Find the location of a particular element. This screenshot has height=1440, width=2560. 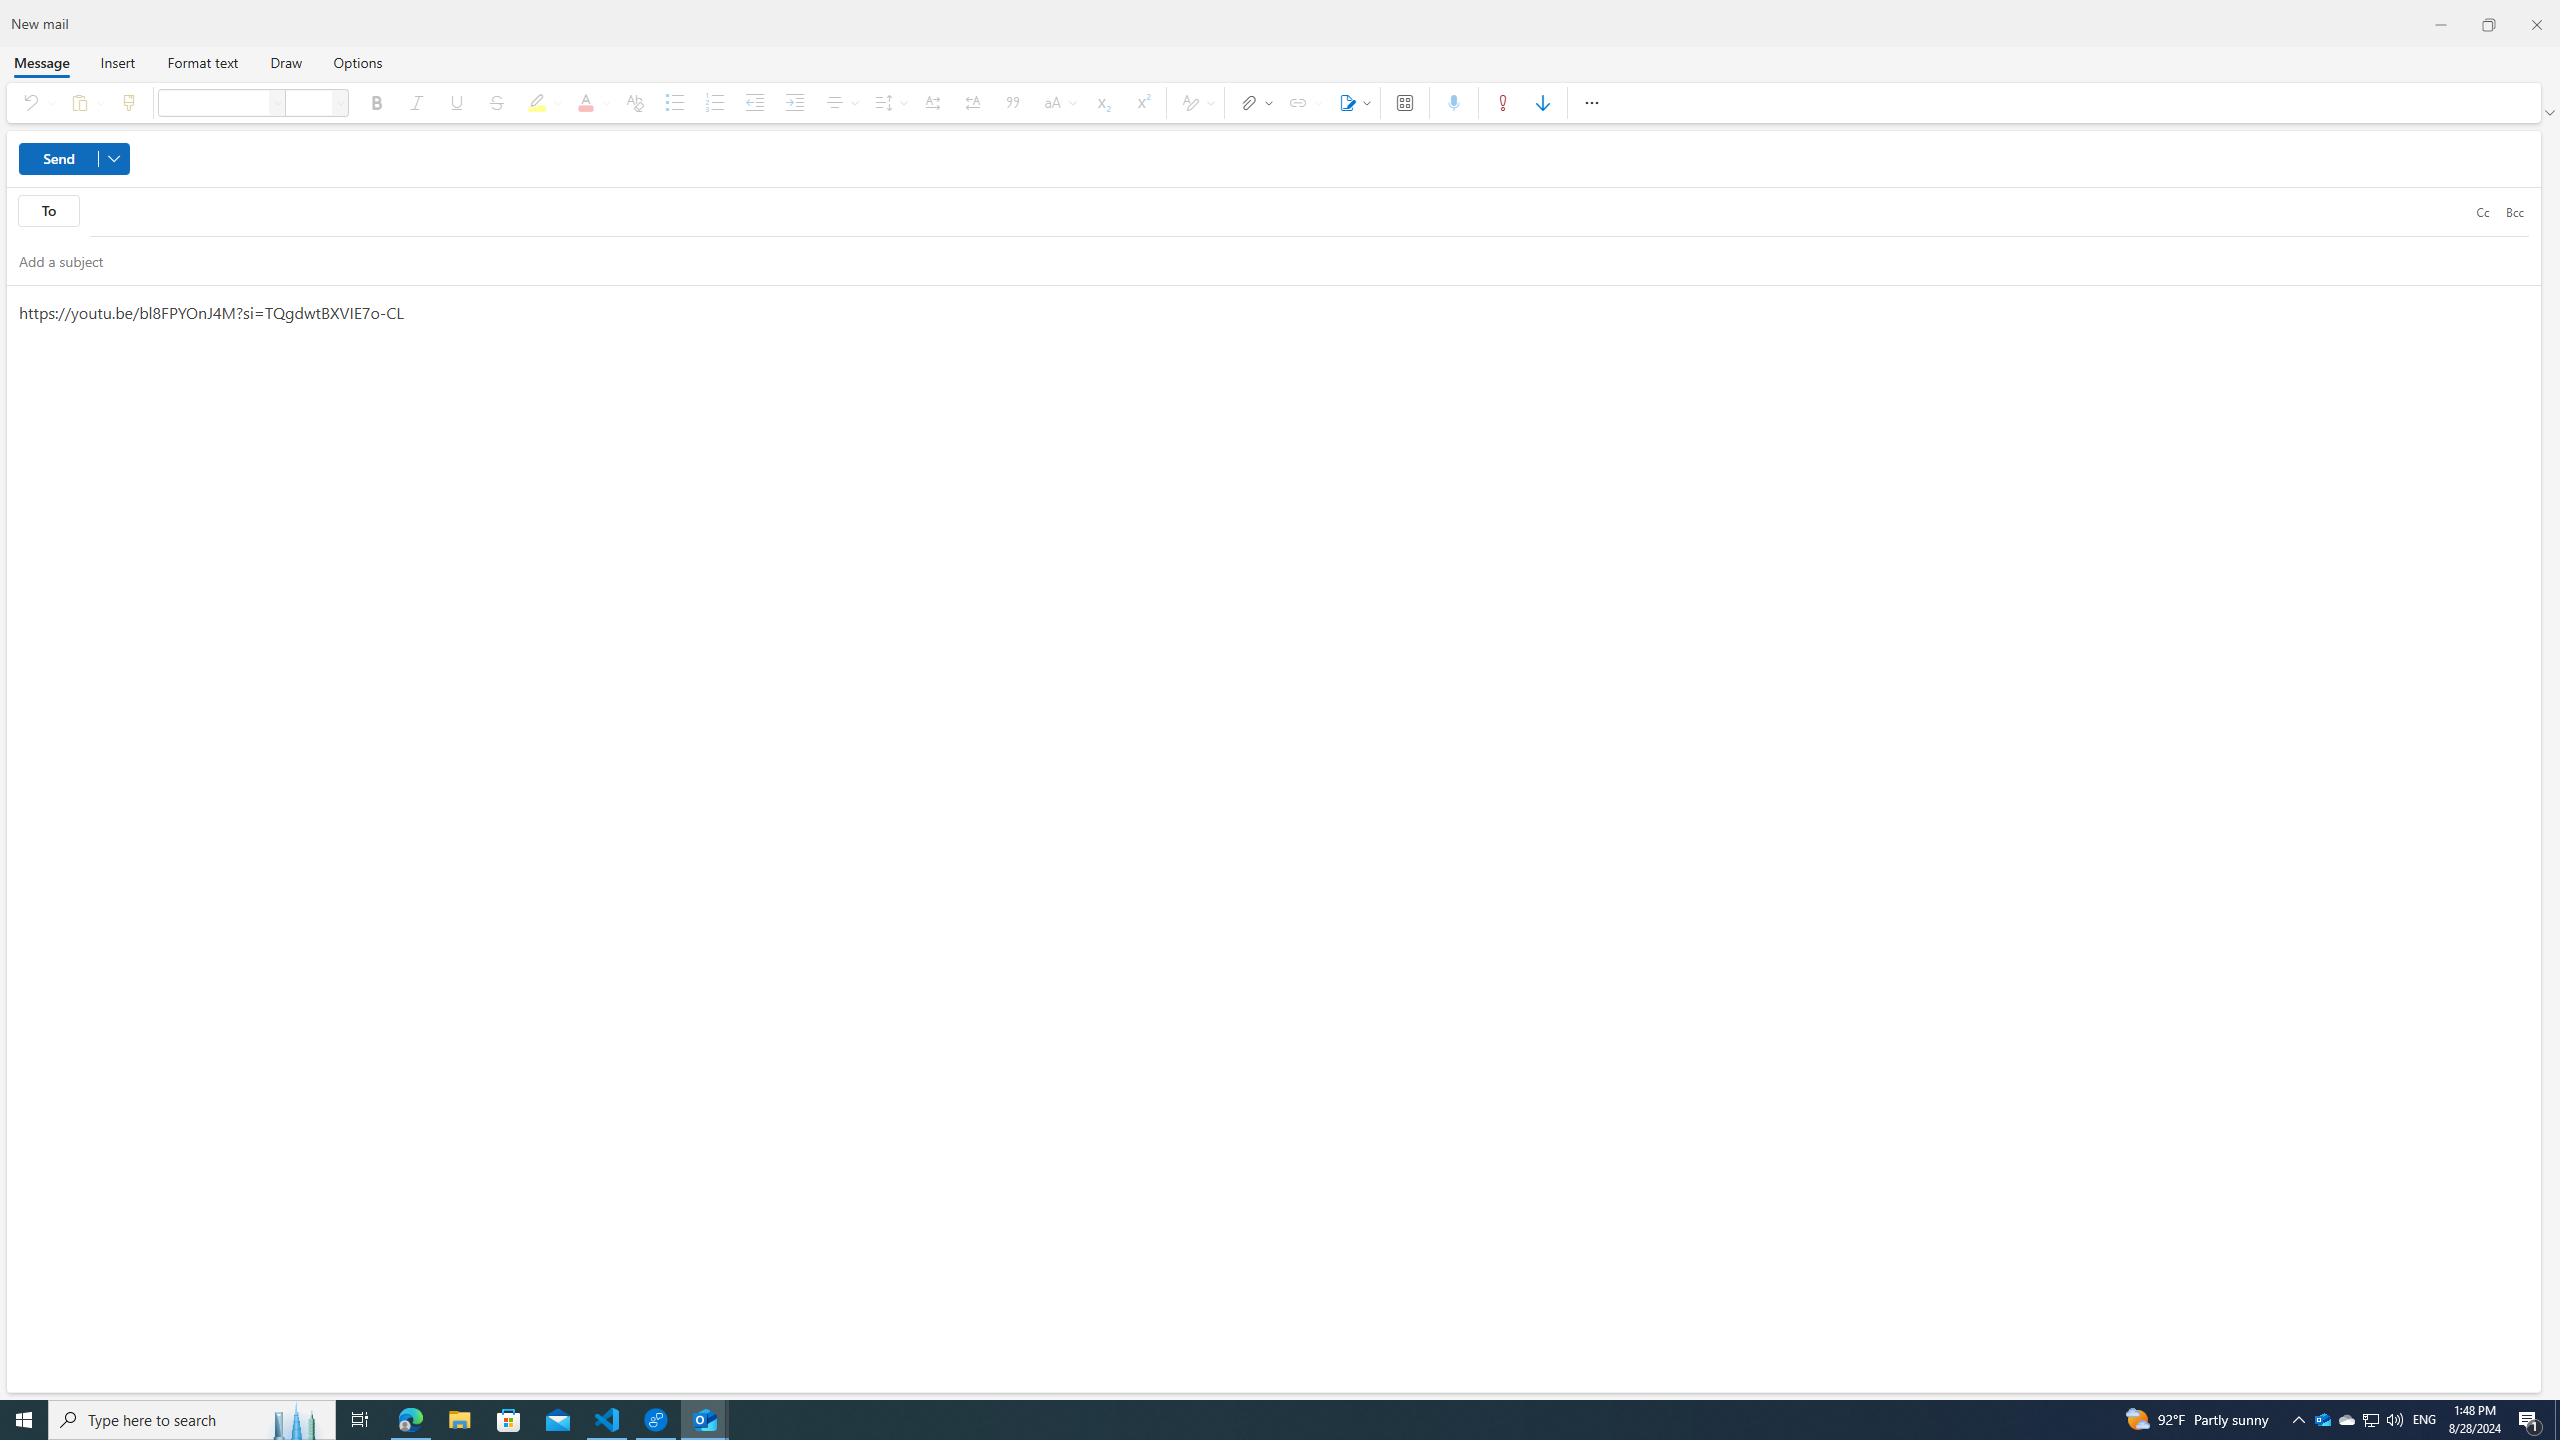

Font color is located at coordinates (590, 102).